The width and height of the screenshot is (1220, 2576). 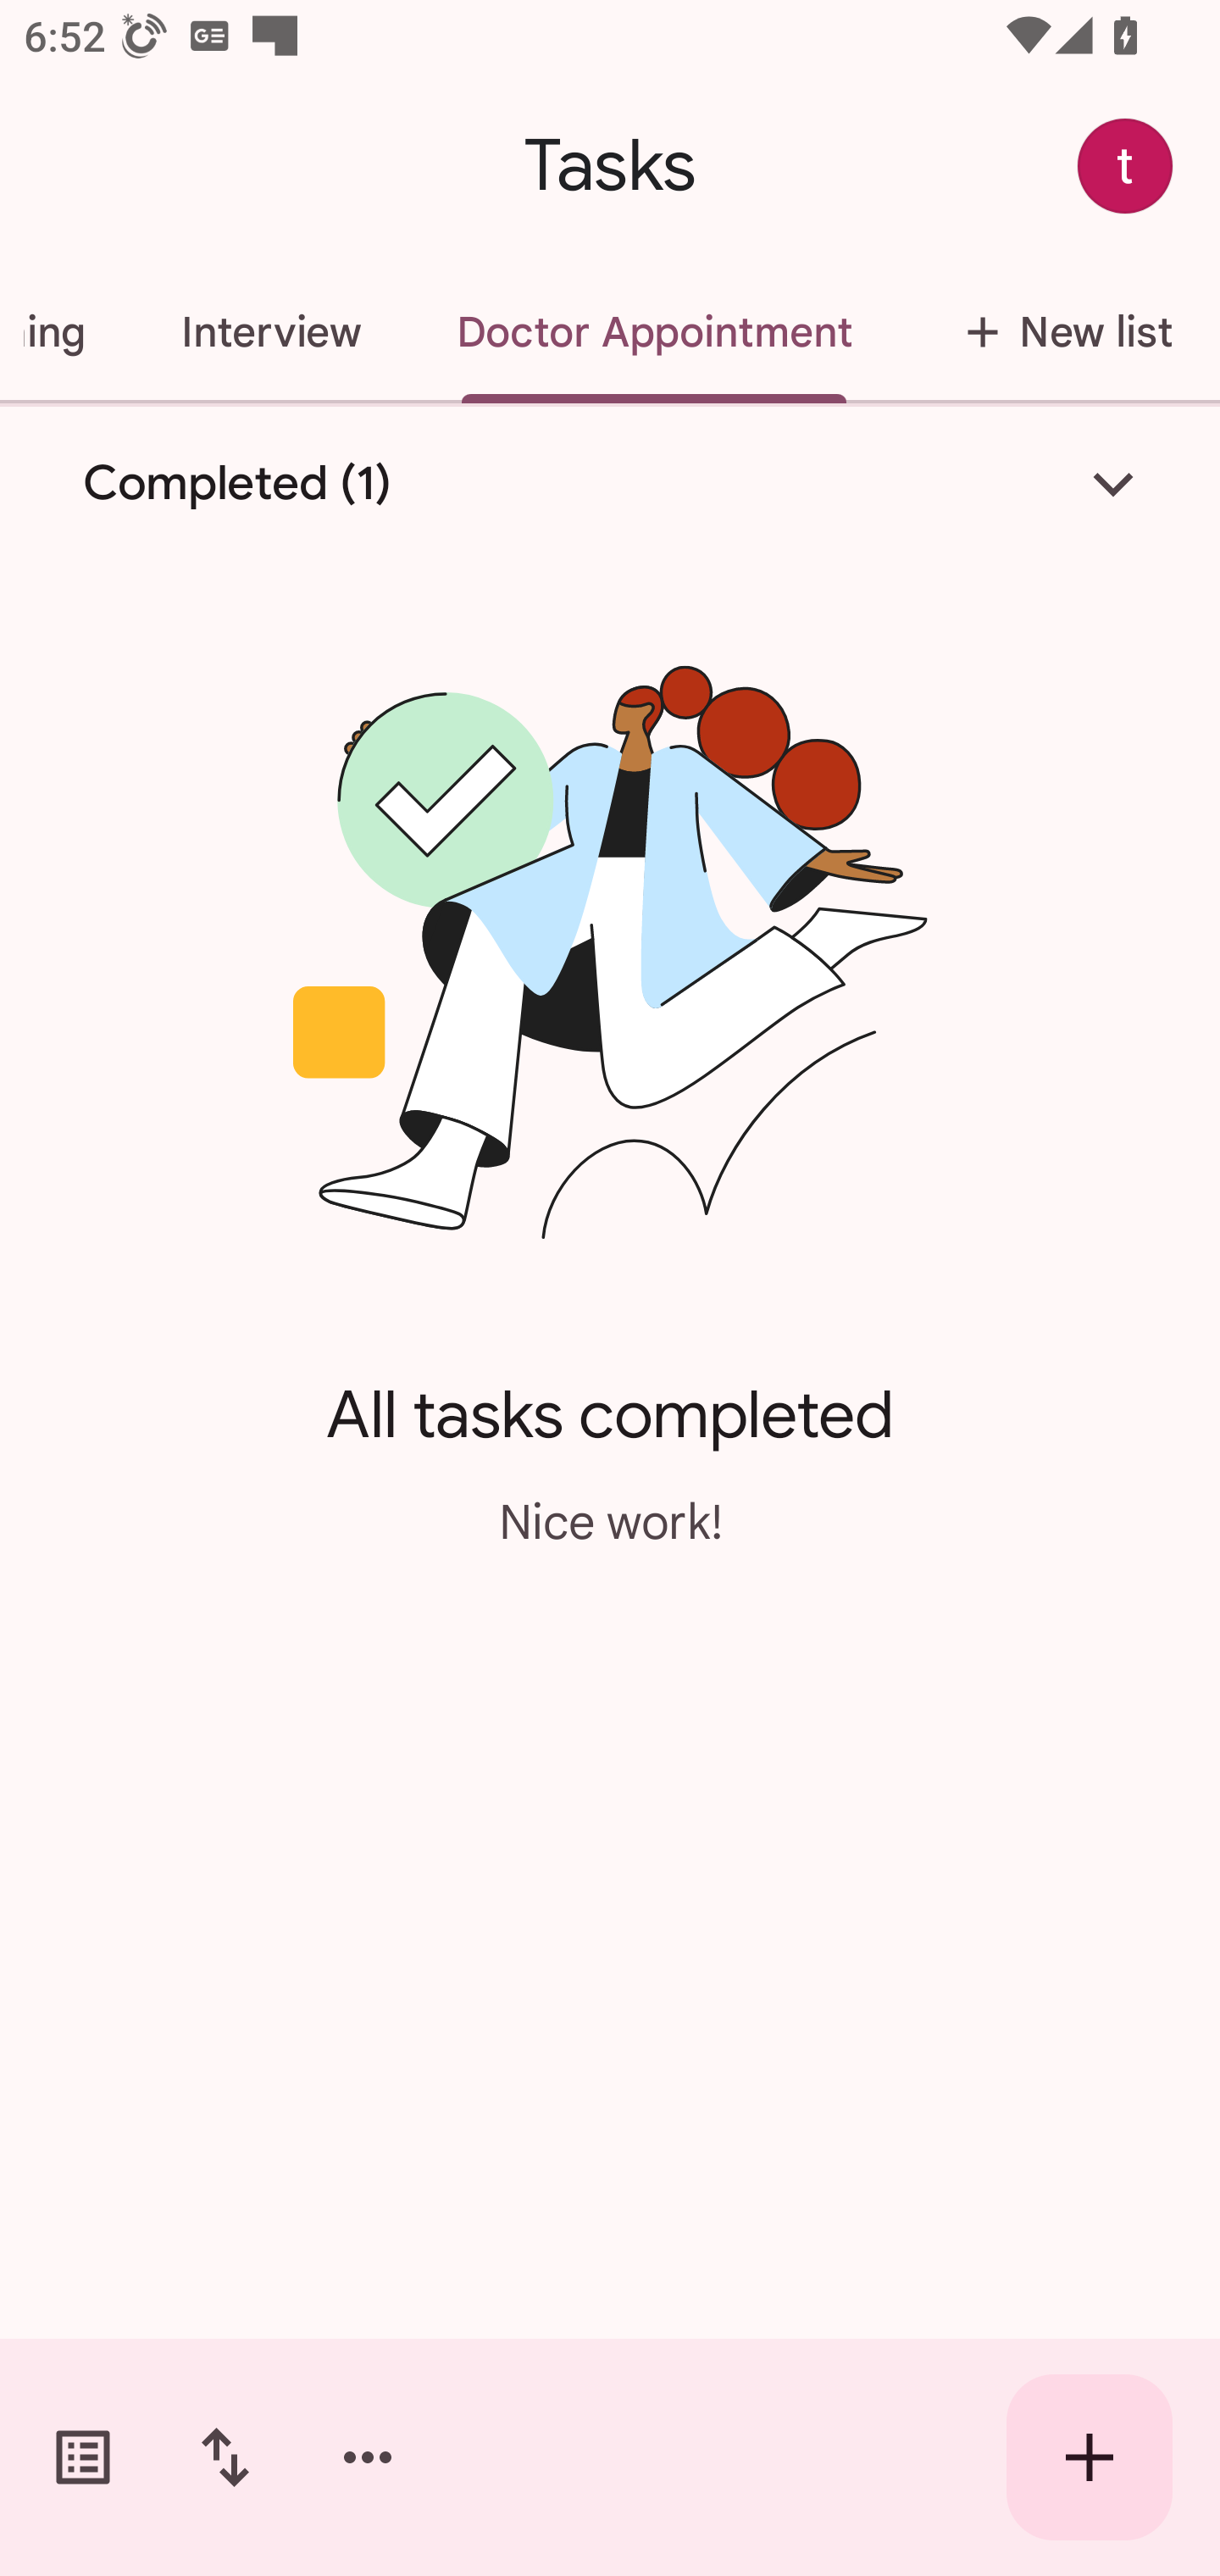 I want to click on Change sort order, so click(x=225, y=2457).